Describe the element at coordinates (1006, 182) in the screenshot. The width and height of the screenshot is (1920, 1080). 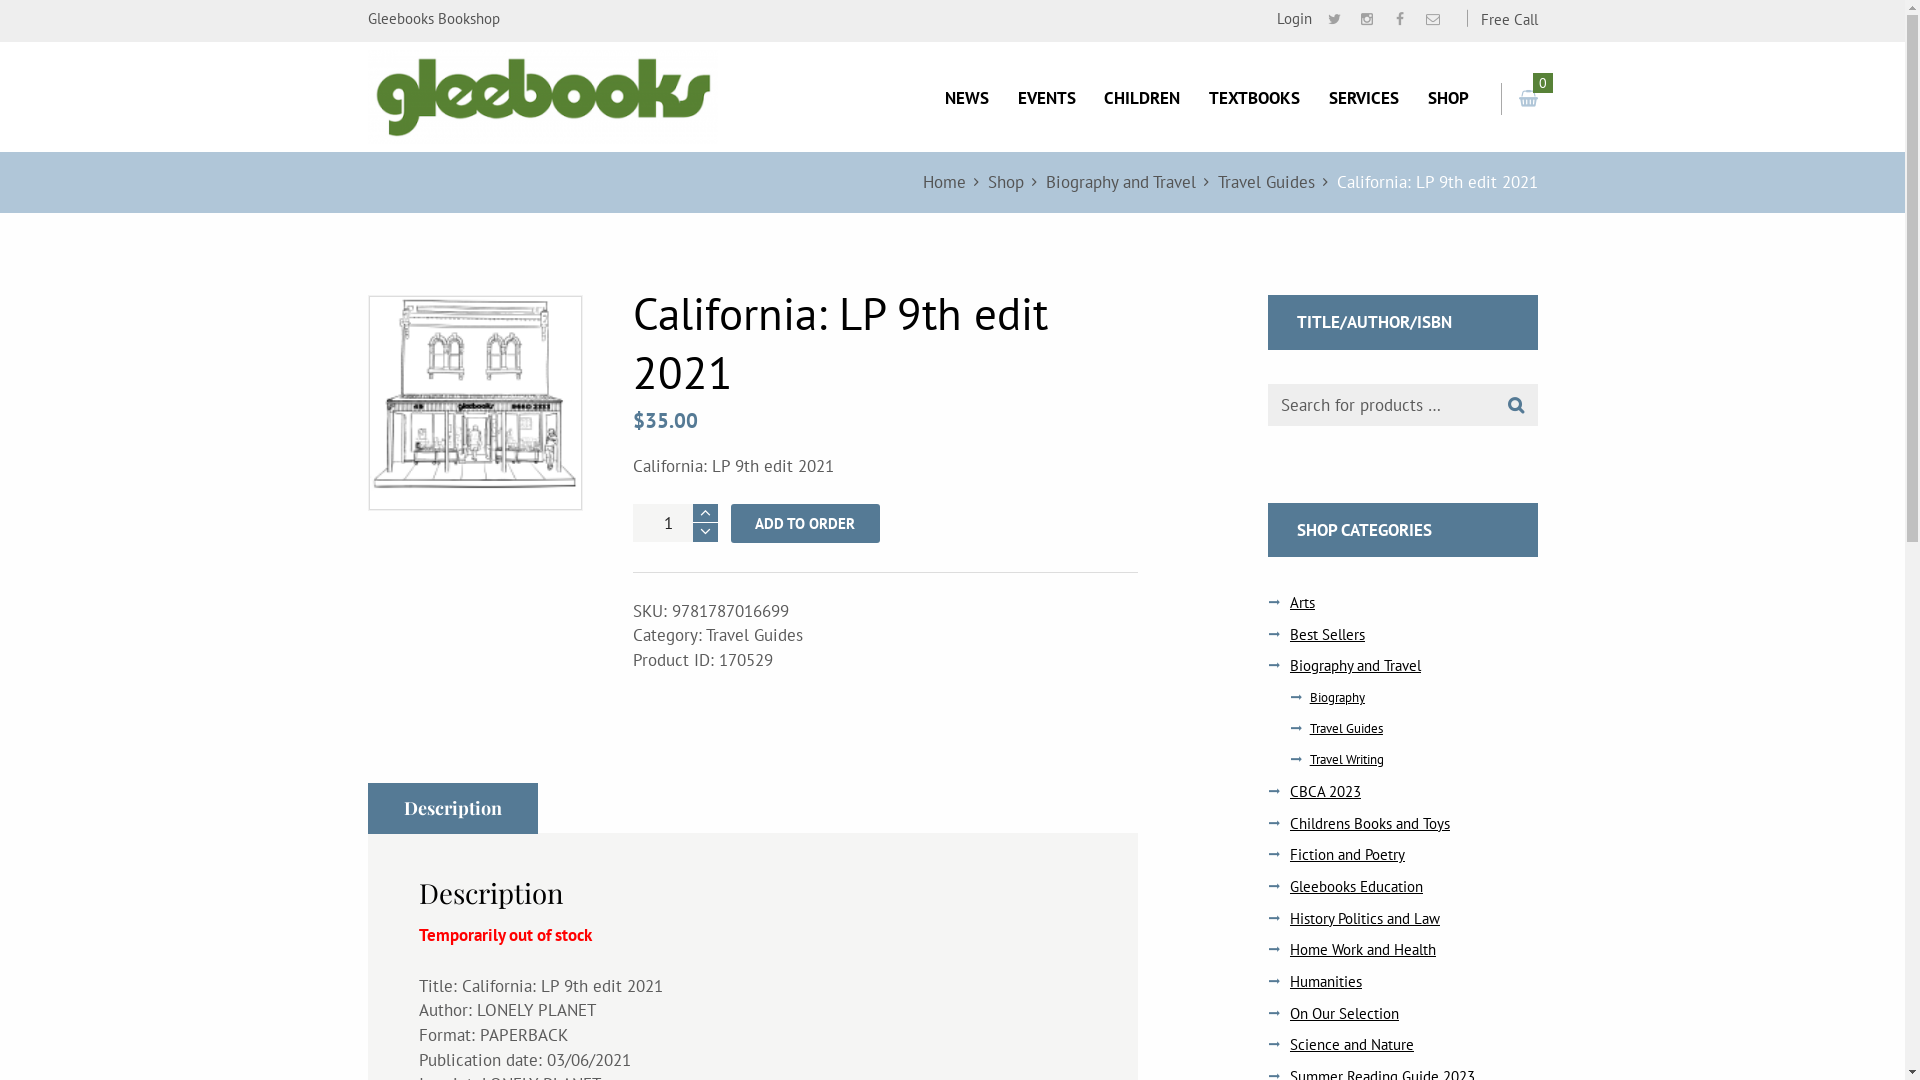
I see `Shop` at that location.